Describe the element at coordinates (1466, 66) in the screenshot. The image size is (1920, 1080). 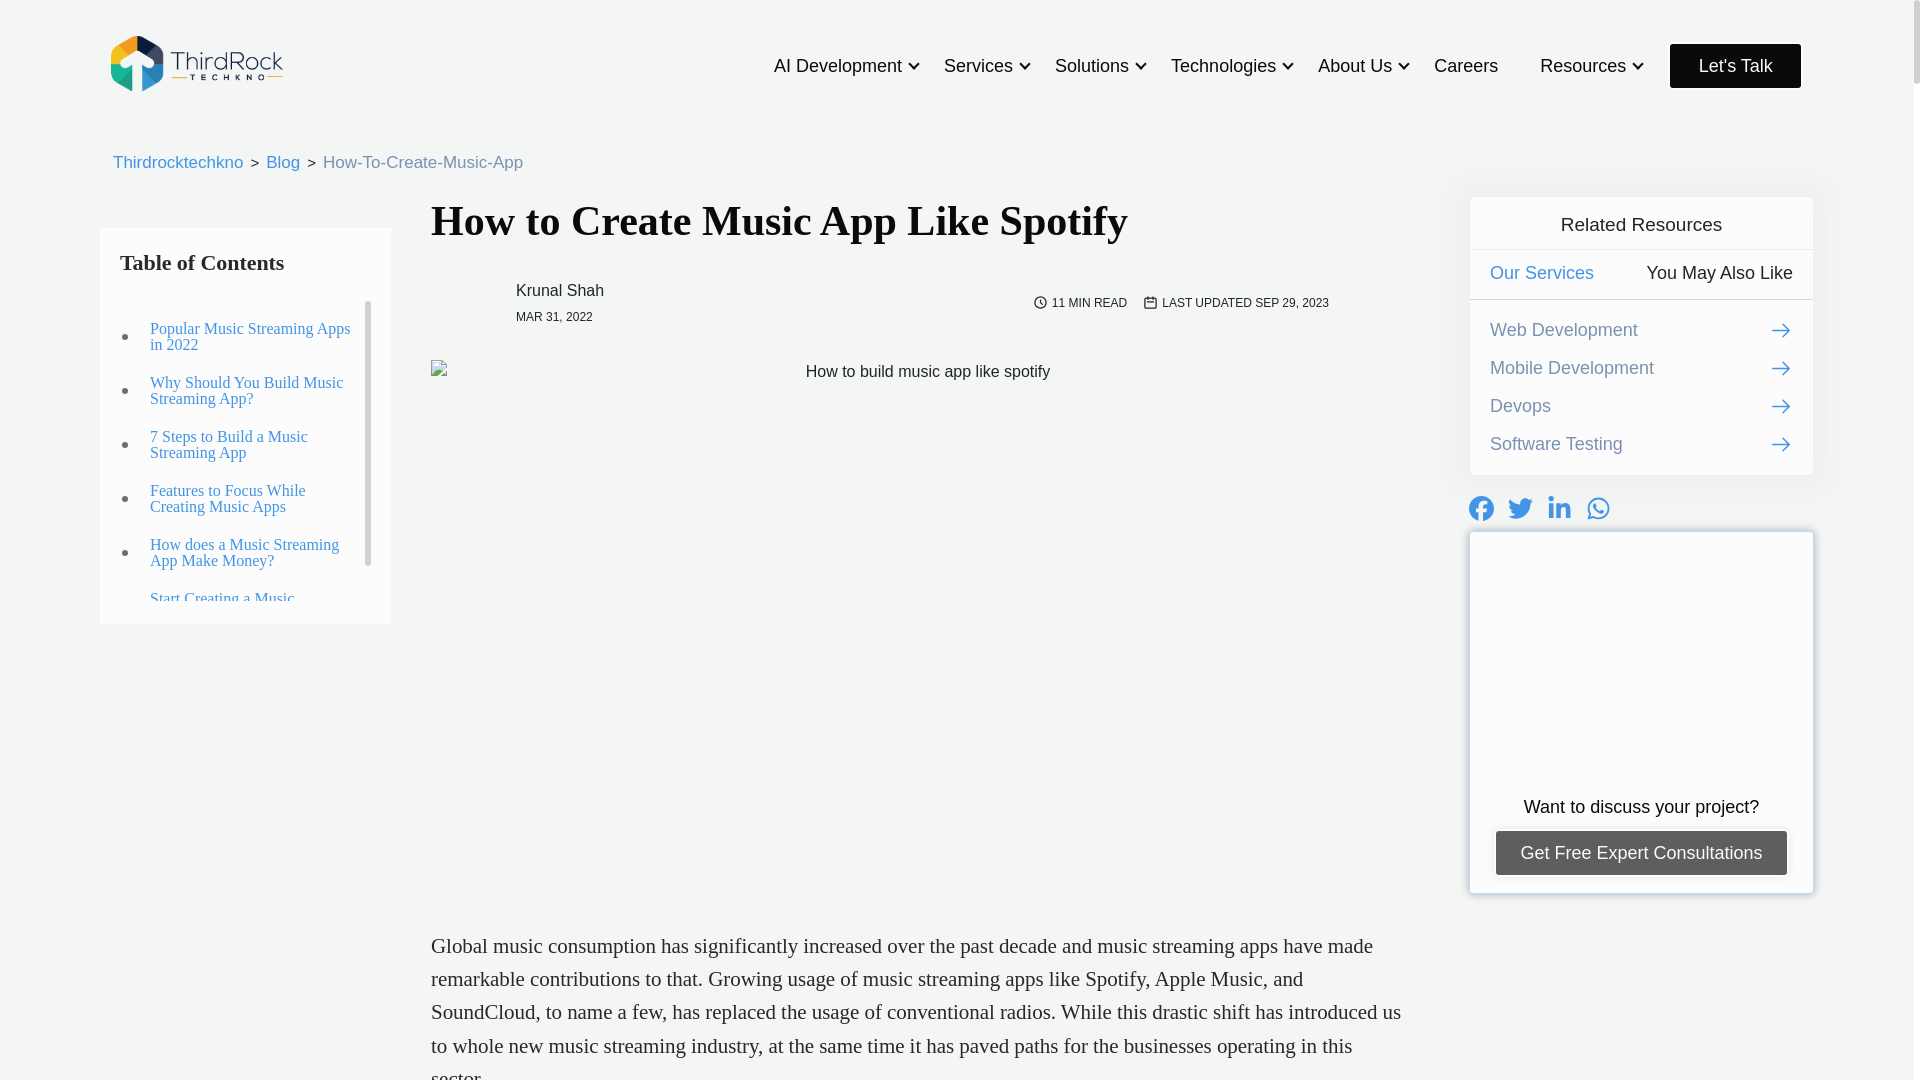
I see `Careers` at that location.